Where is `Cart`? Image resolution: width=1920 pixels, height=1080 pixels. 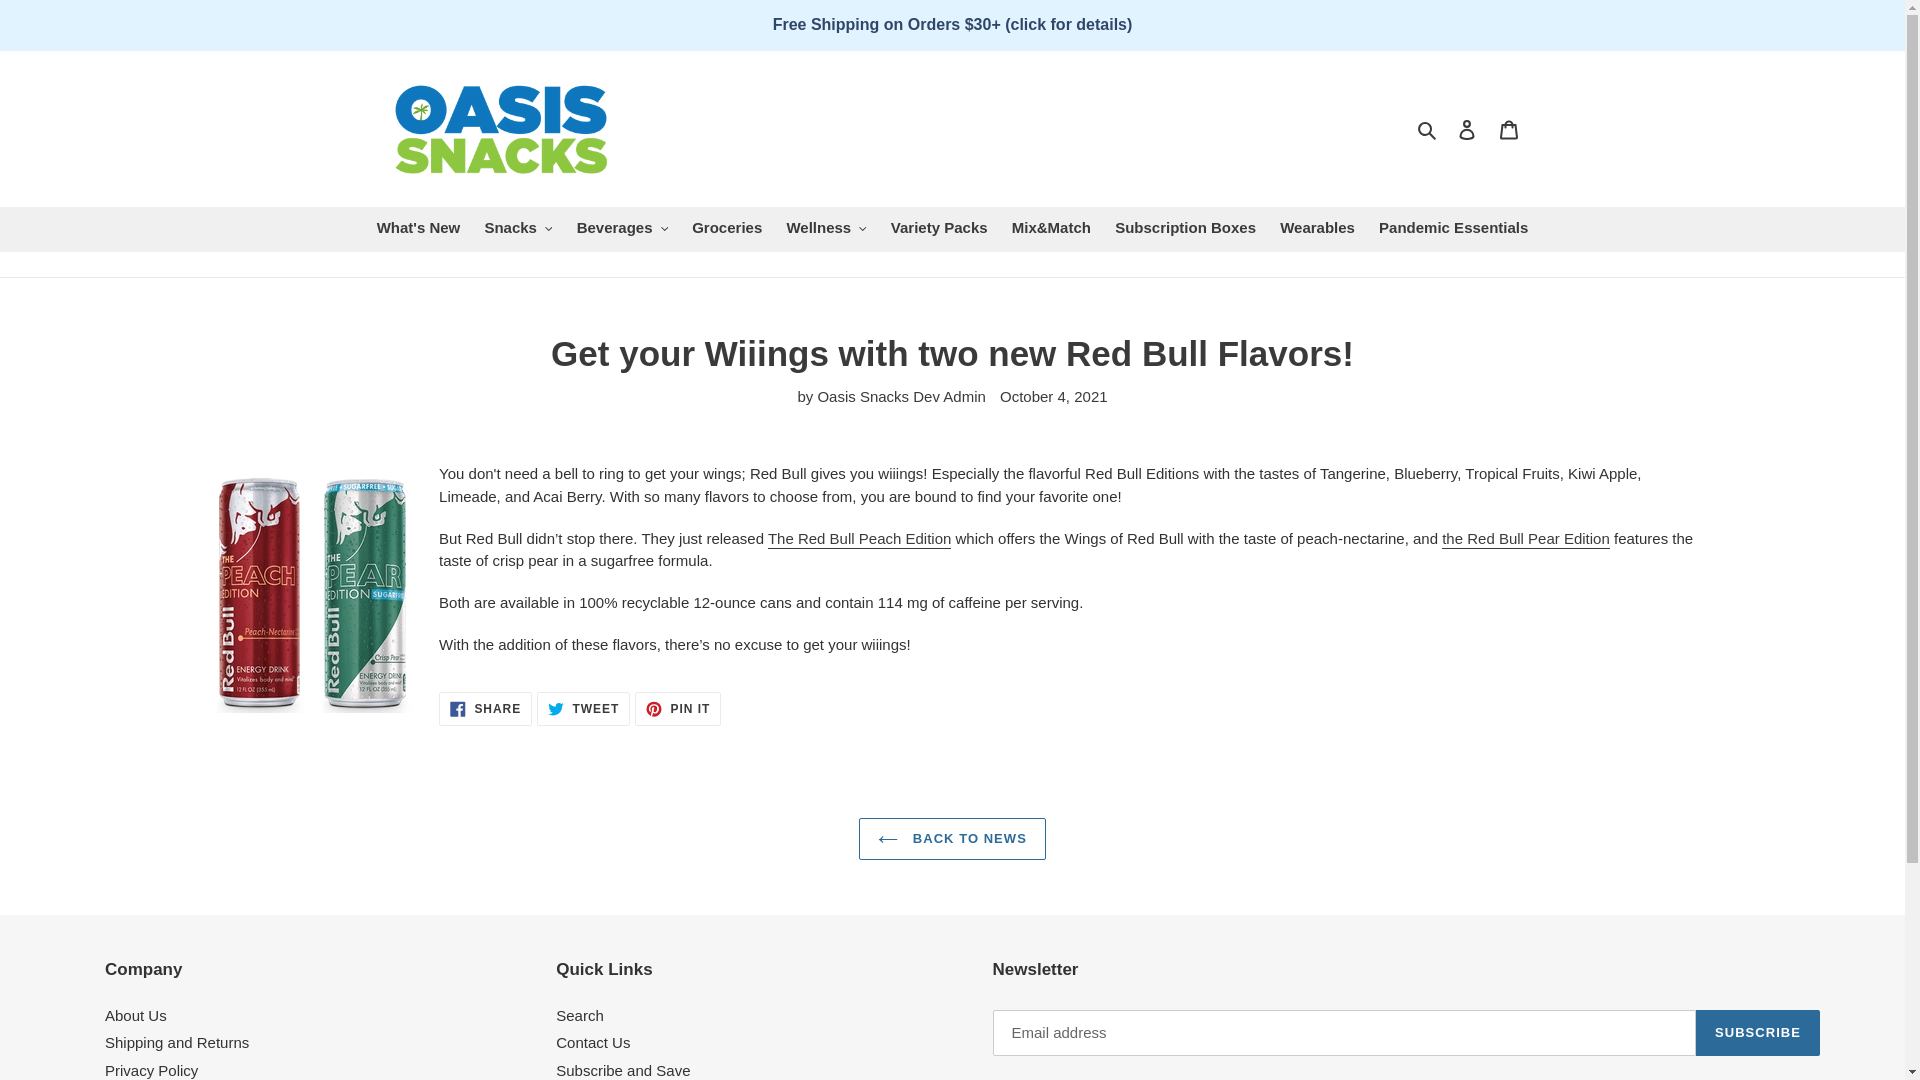
Cart is located at coordinates (1509, 130).